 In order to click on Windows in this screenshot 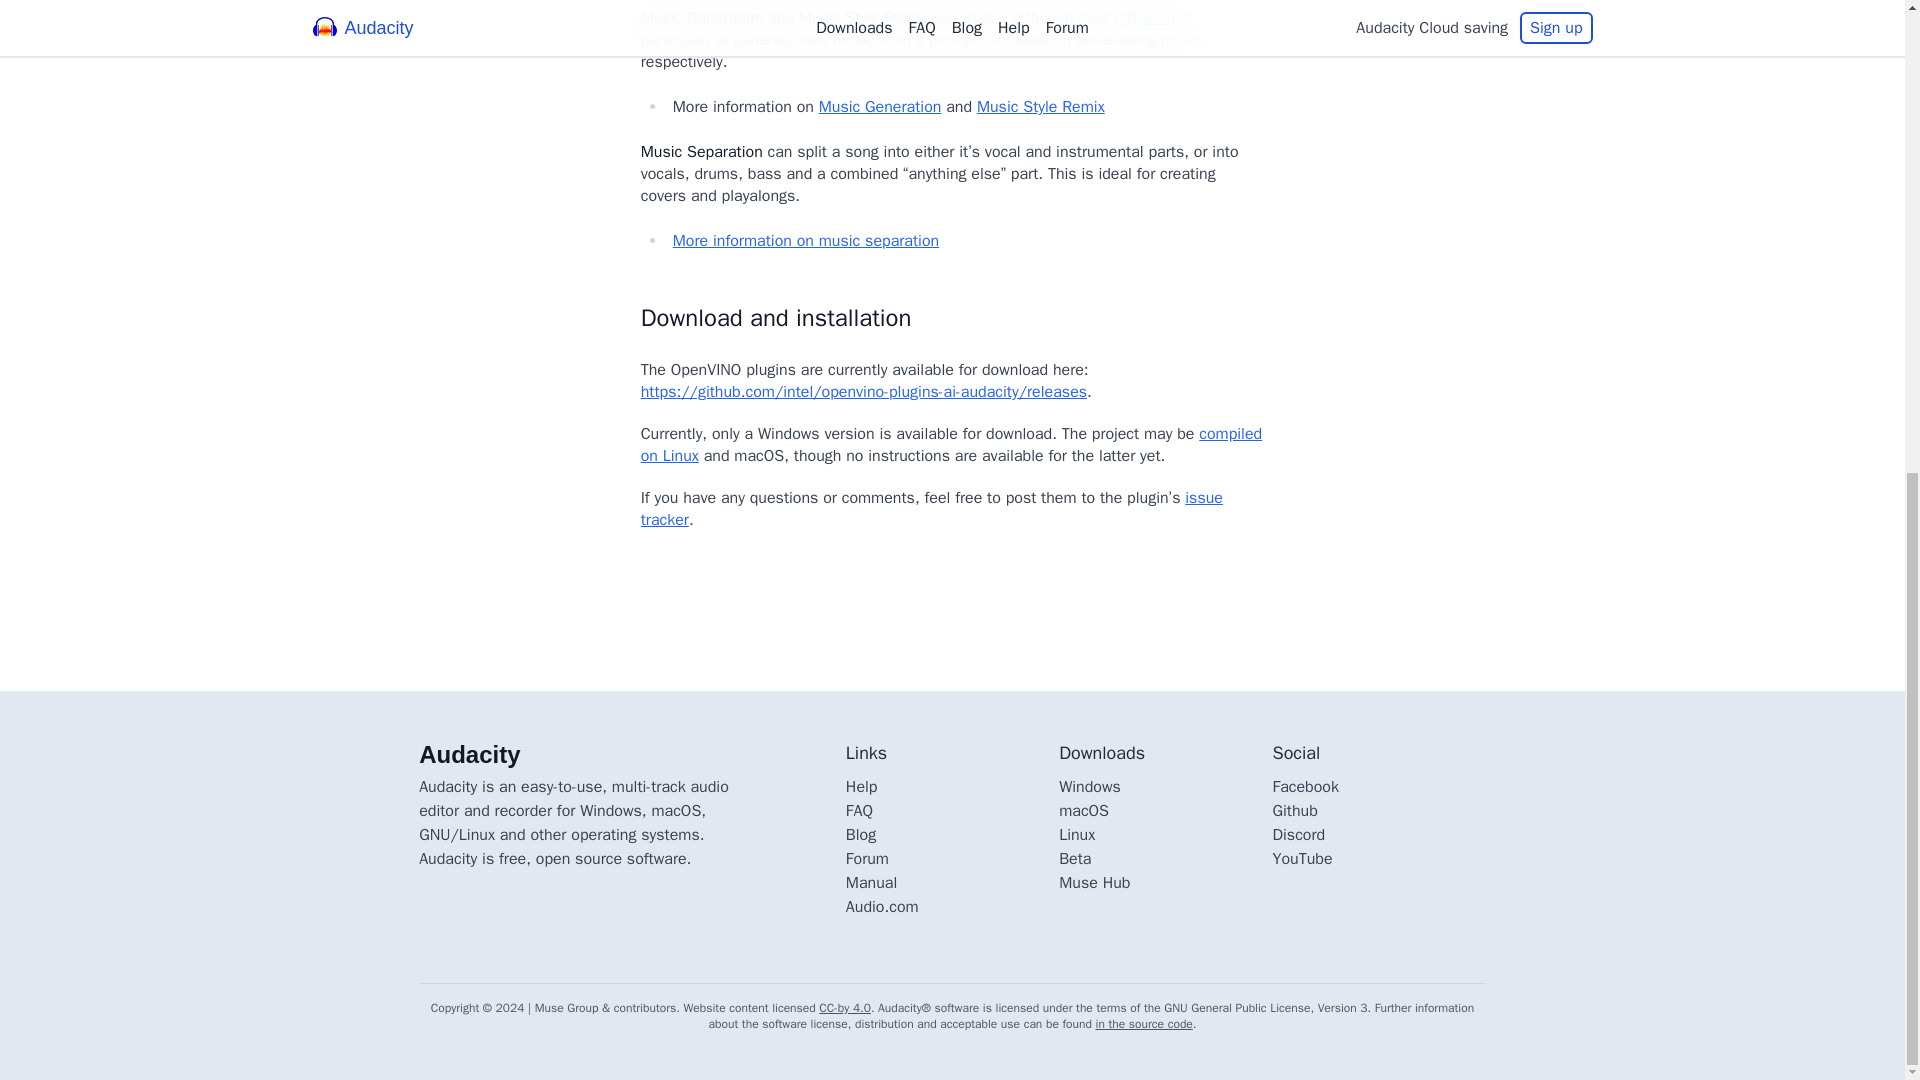, I will do `click(1090, 786)`.